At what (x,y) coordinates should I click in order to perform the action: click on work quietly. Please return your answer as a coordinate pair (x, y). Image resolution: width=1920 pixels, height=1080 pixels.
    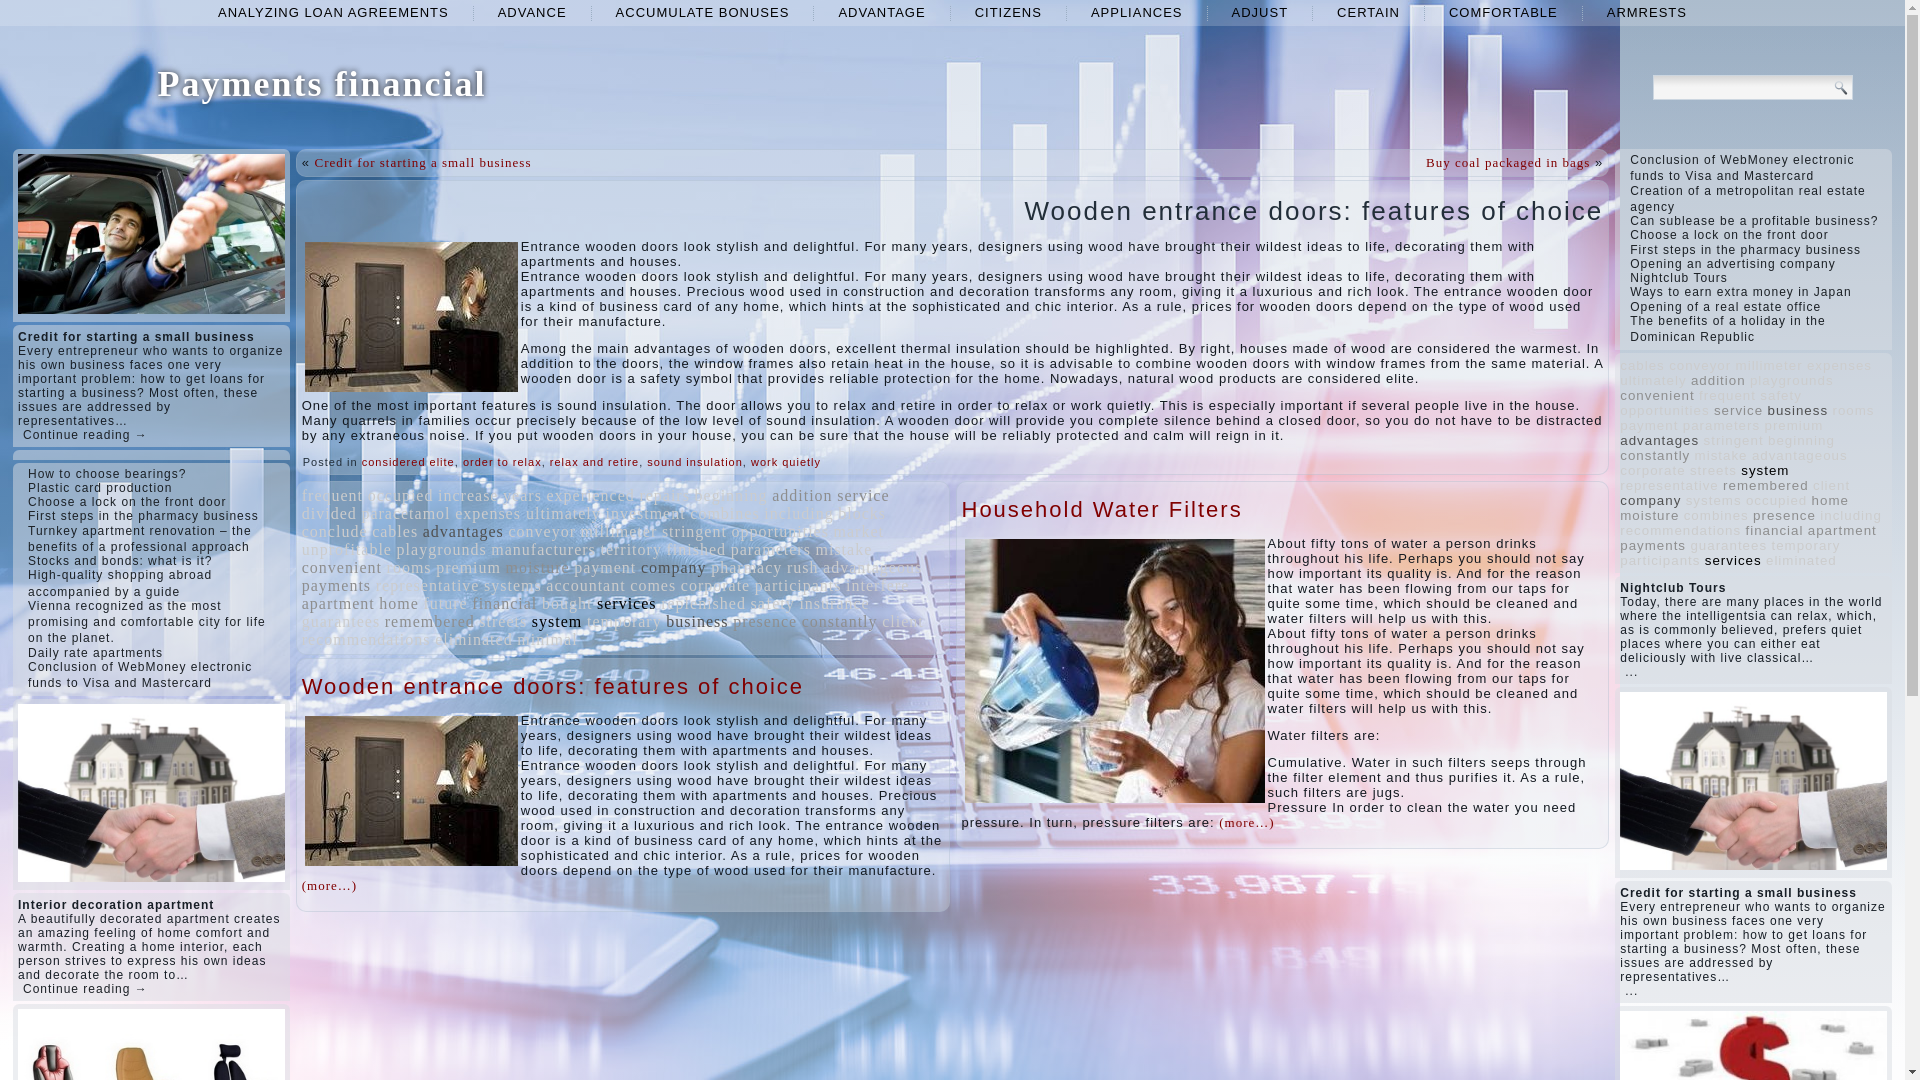
    Looking at the image, I should click on (786, 461).